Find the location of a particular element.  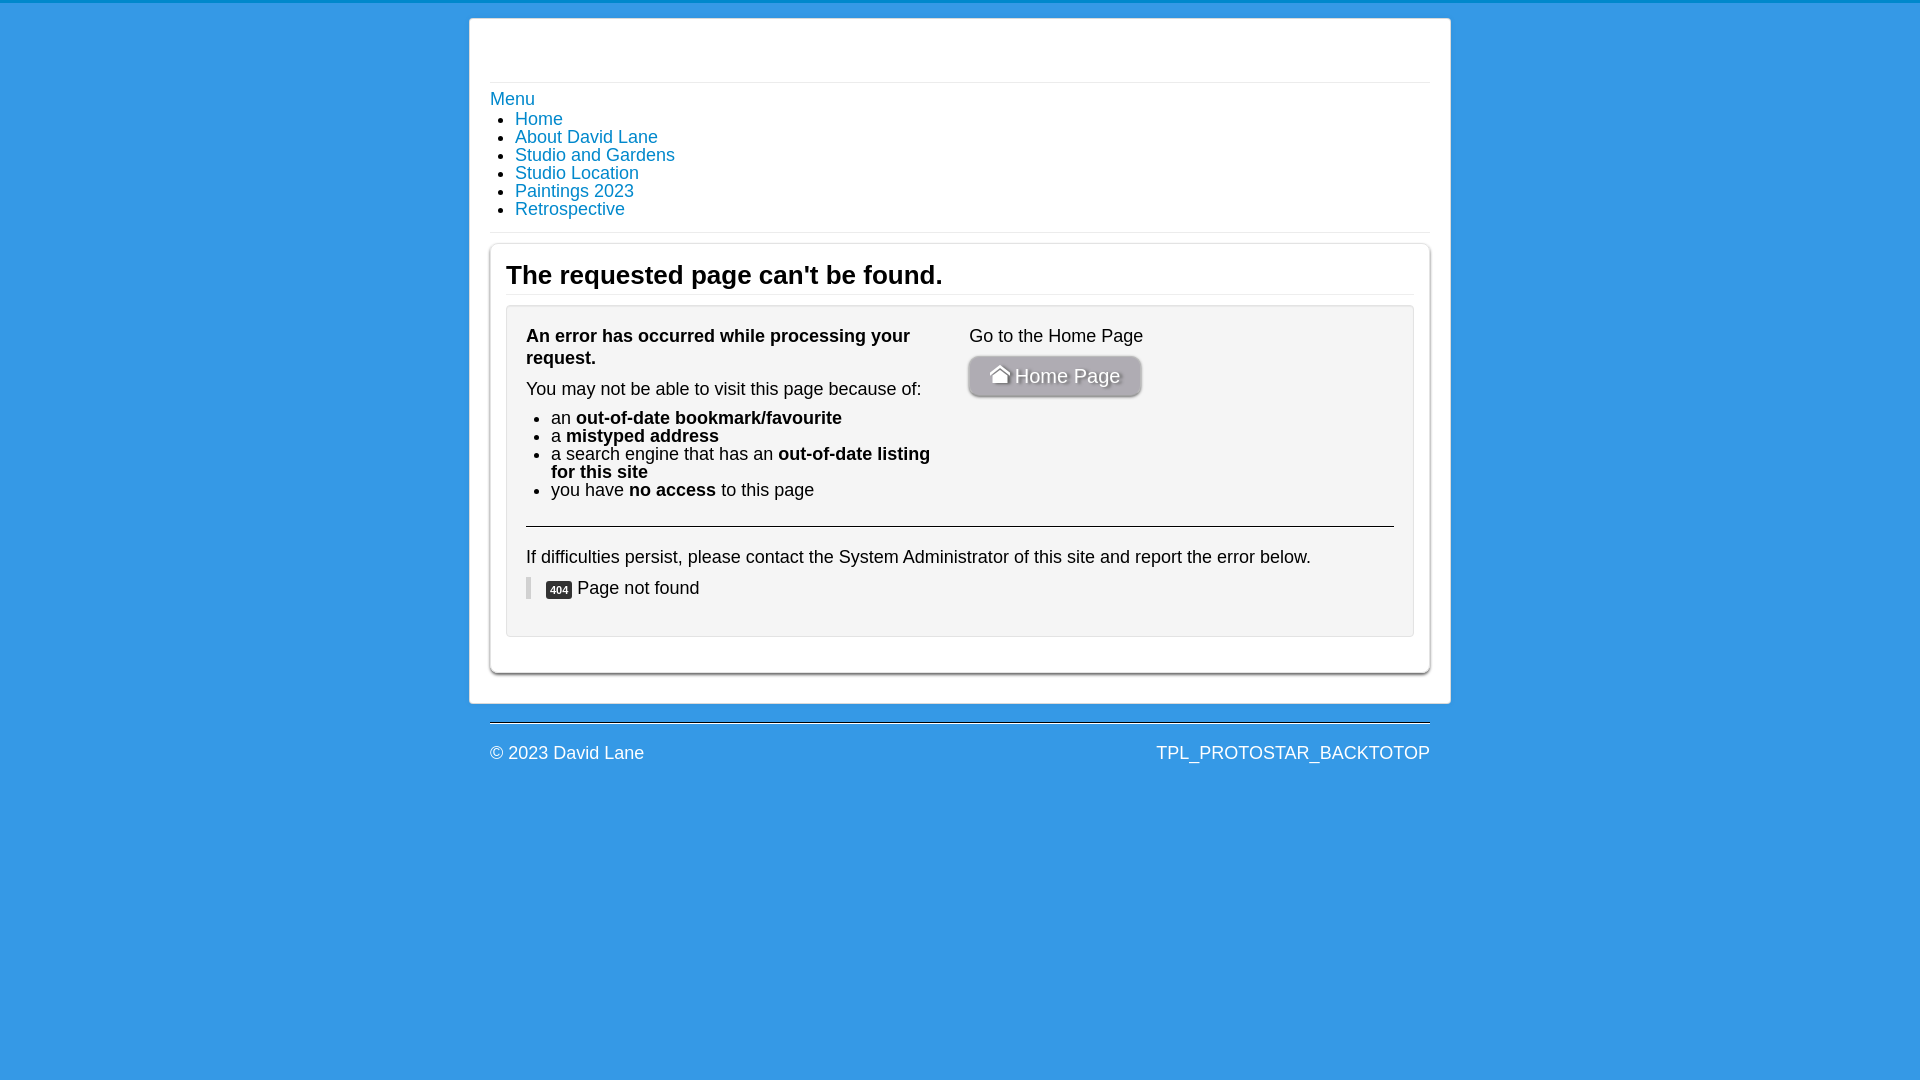

Studio and Gardens is located at coordinates (595, 155).